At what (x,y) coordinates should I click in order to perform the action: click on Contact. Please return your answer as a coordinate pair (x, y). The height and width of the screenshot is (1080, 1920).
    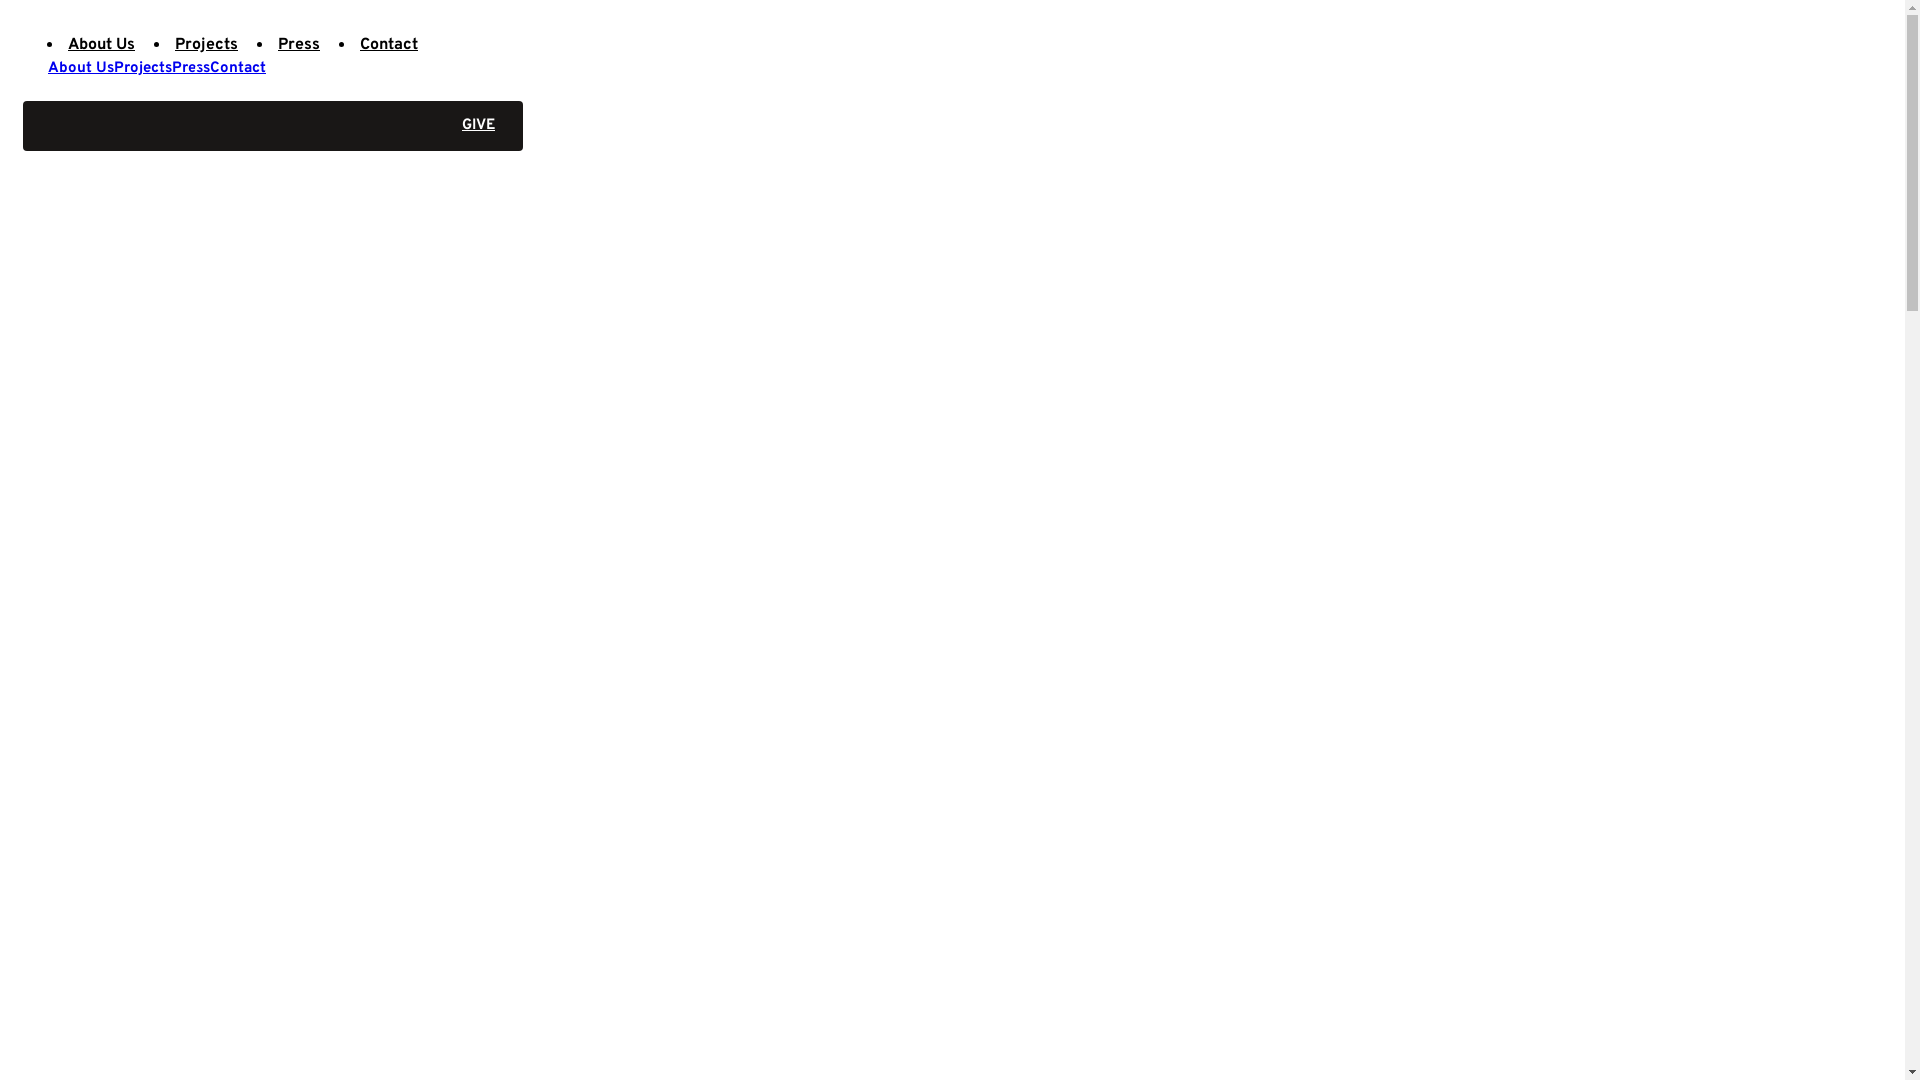
    Looking at the image, I should click on (389, 45).